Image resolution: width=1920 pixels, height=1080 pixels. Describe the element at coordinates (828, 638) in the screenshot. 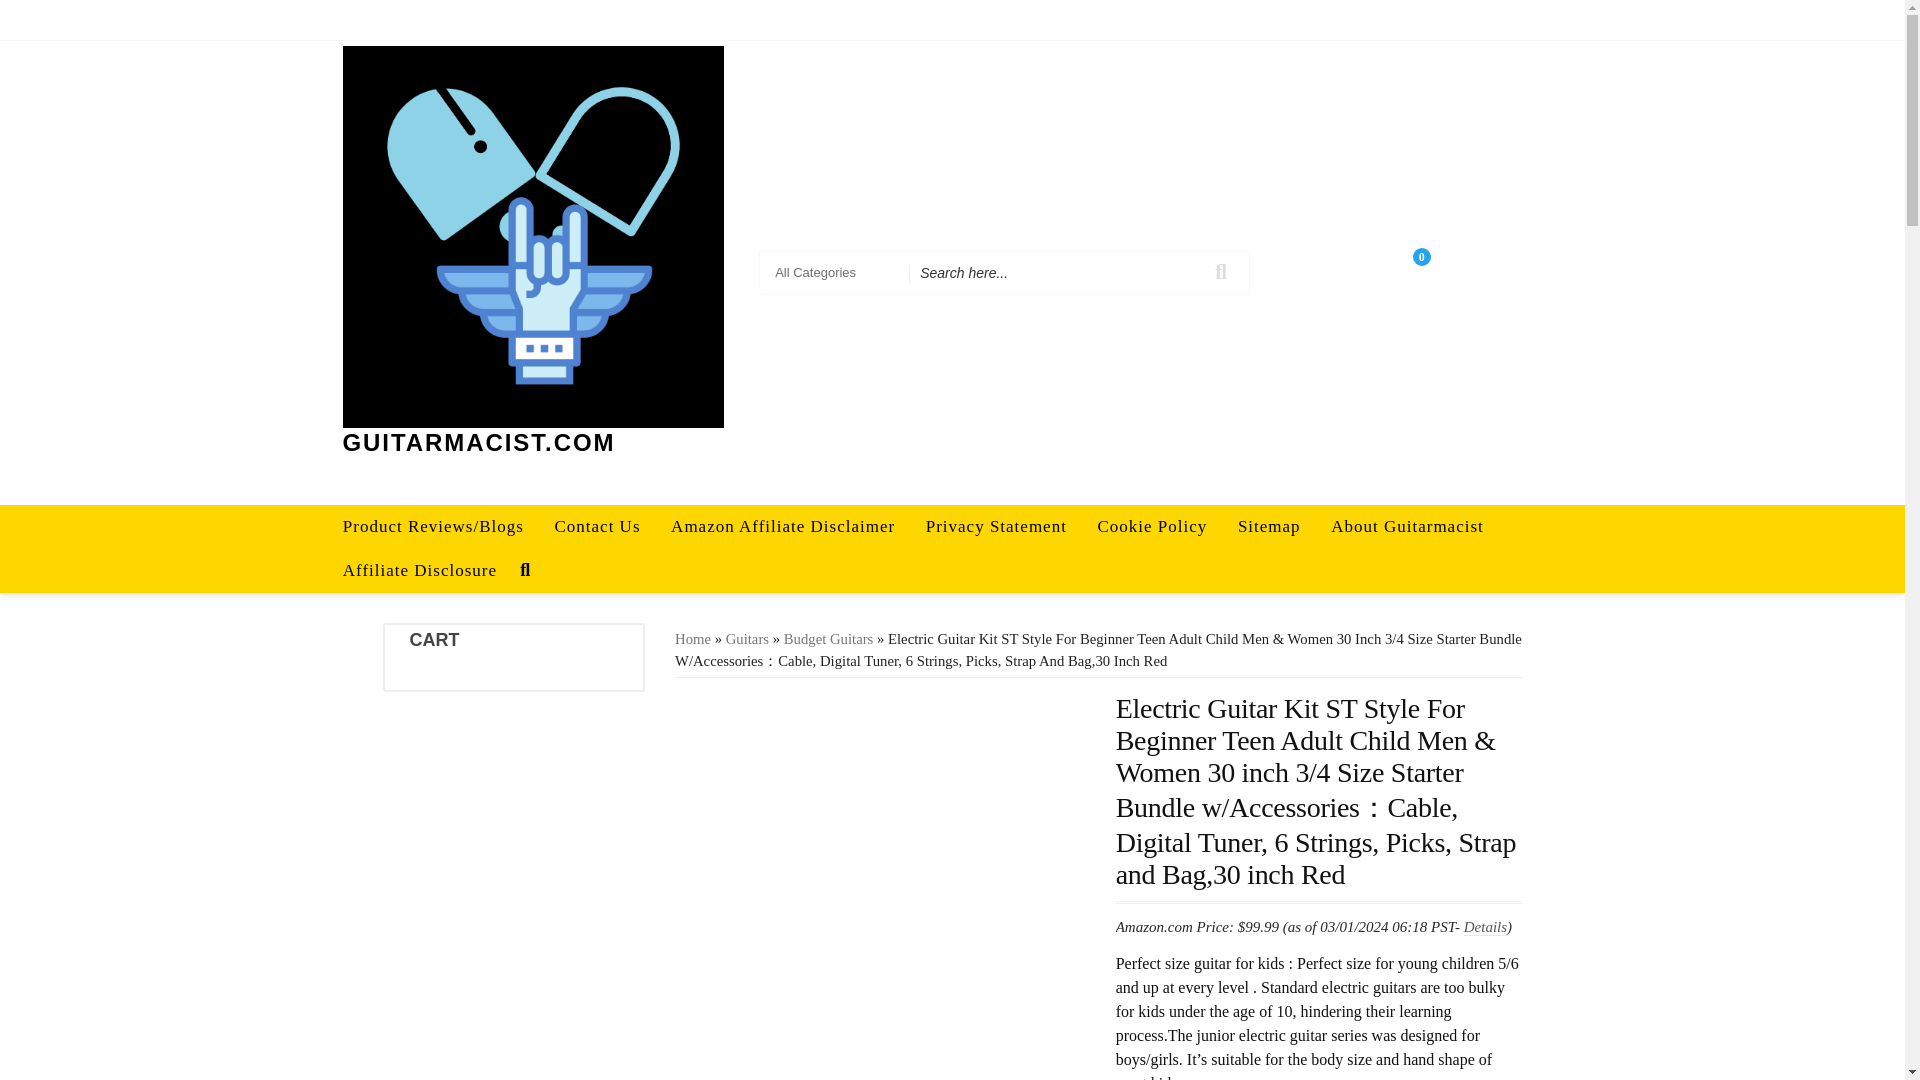

I see `Budget Guitars` at that location.